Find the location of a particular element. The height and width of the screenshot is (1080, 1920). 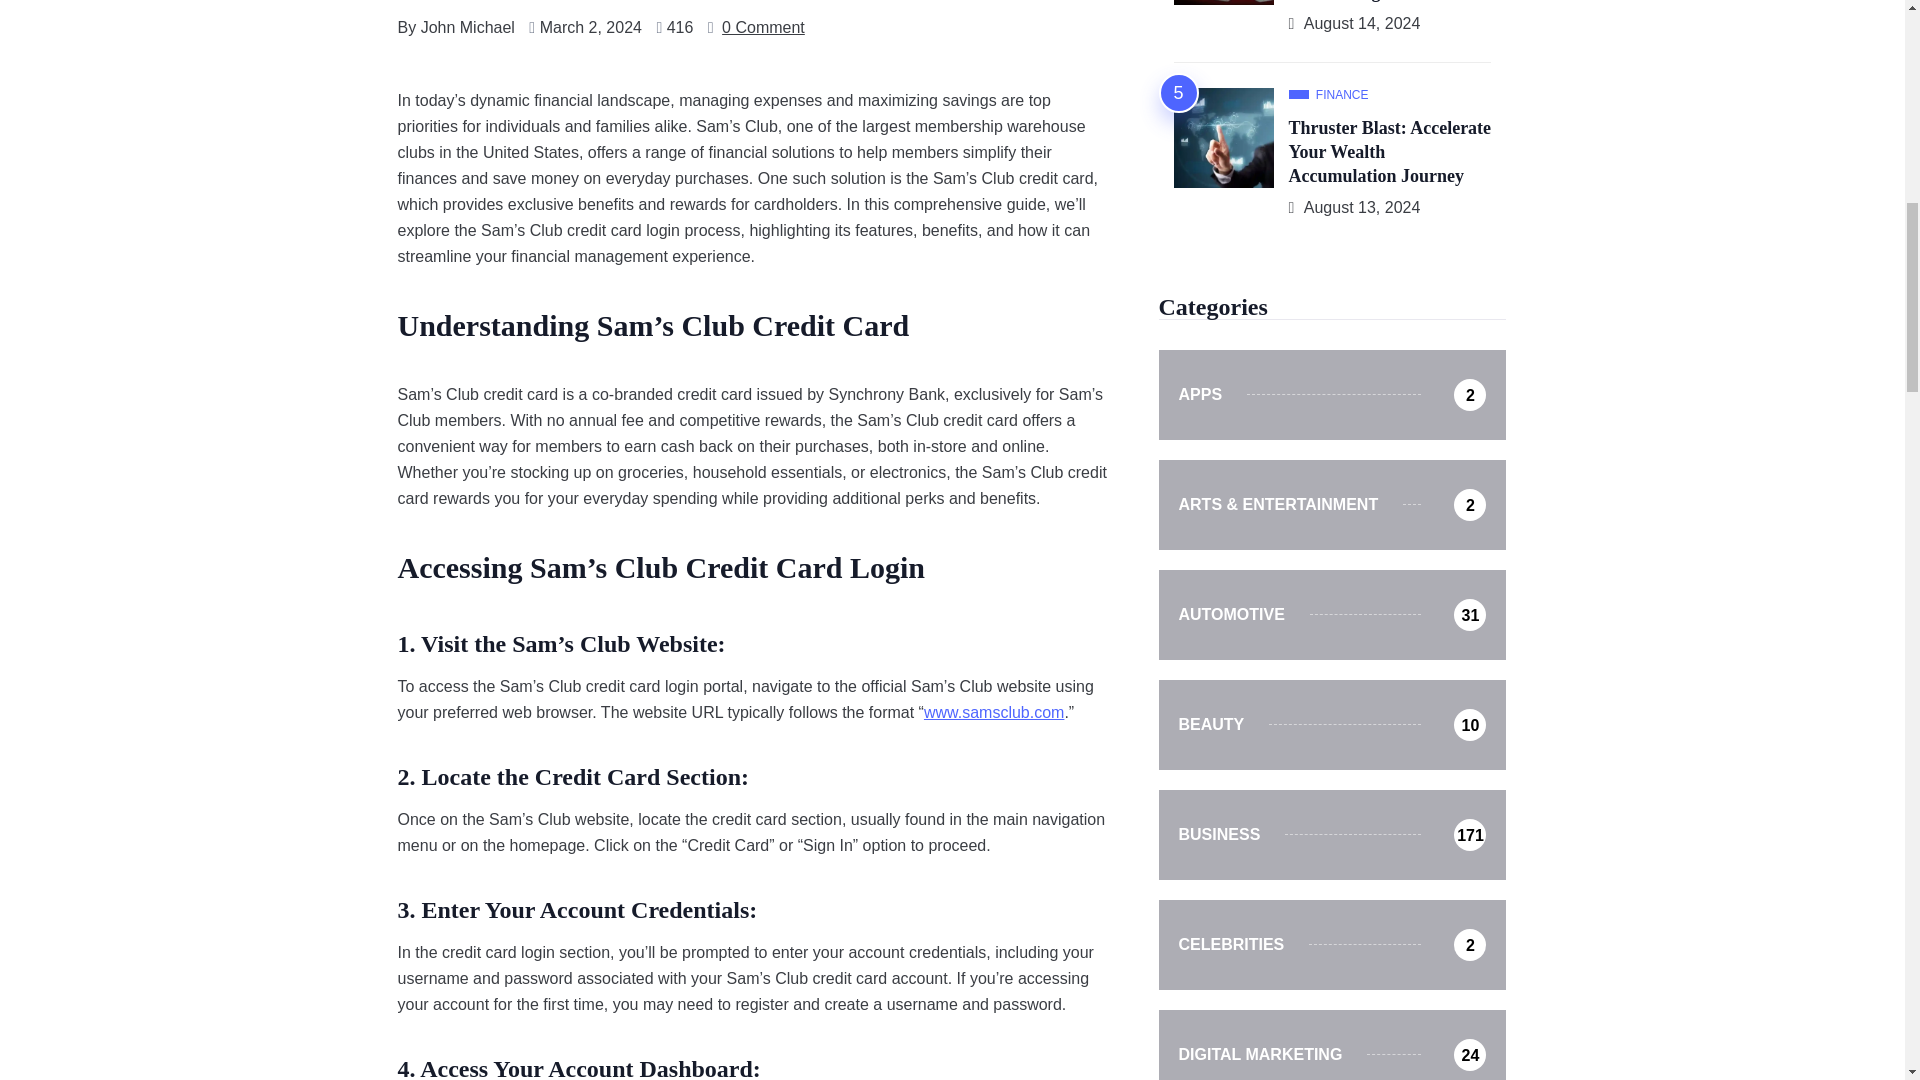

Thruster Blast: Accelerate Your Wealth Accumulation Journey is located at coordinates (1390, 153).